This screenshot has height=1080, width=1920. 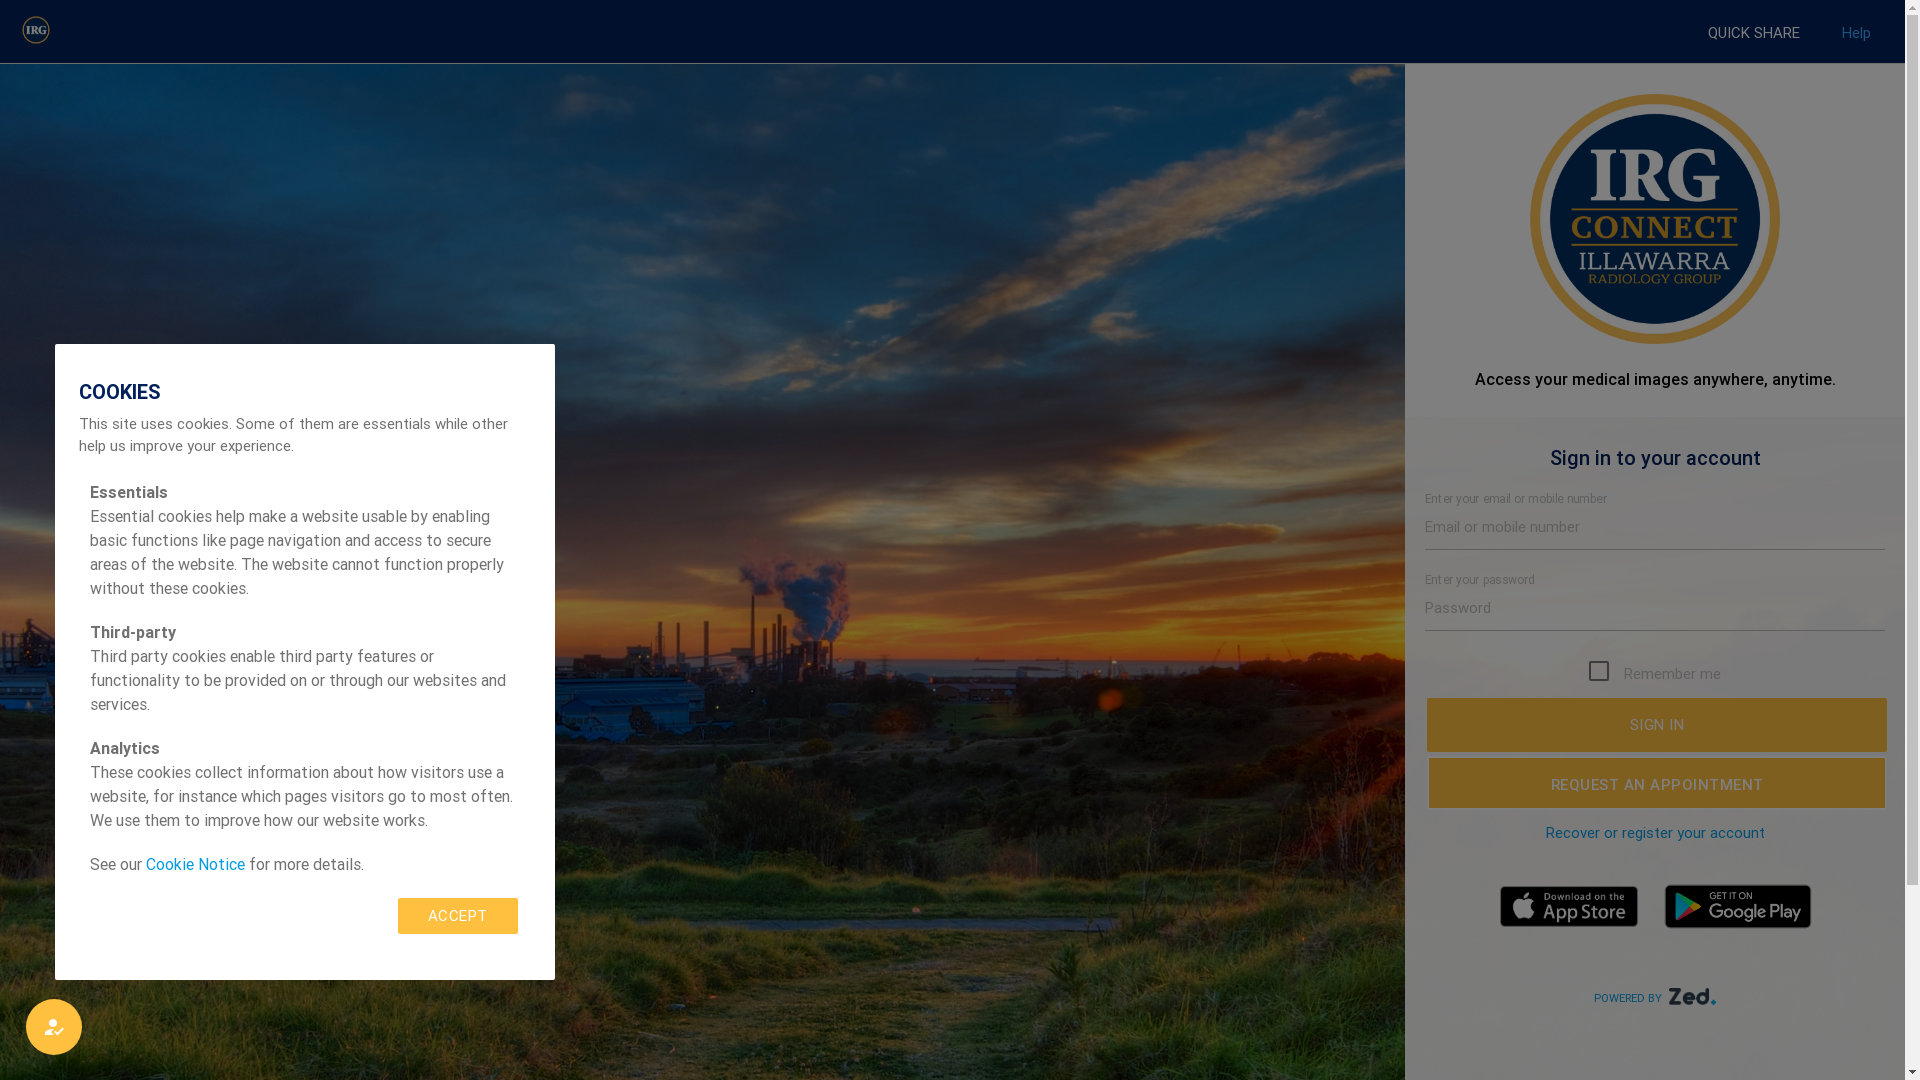 I want to click on Cookie Notice, so click(x=195, y=864).